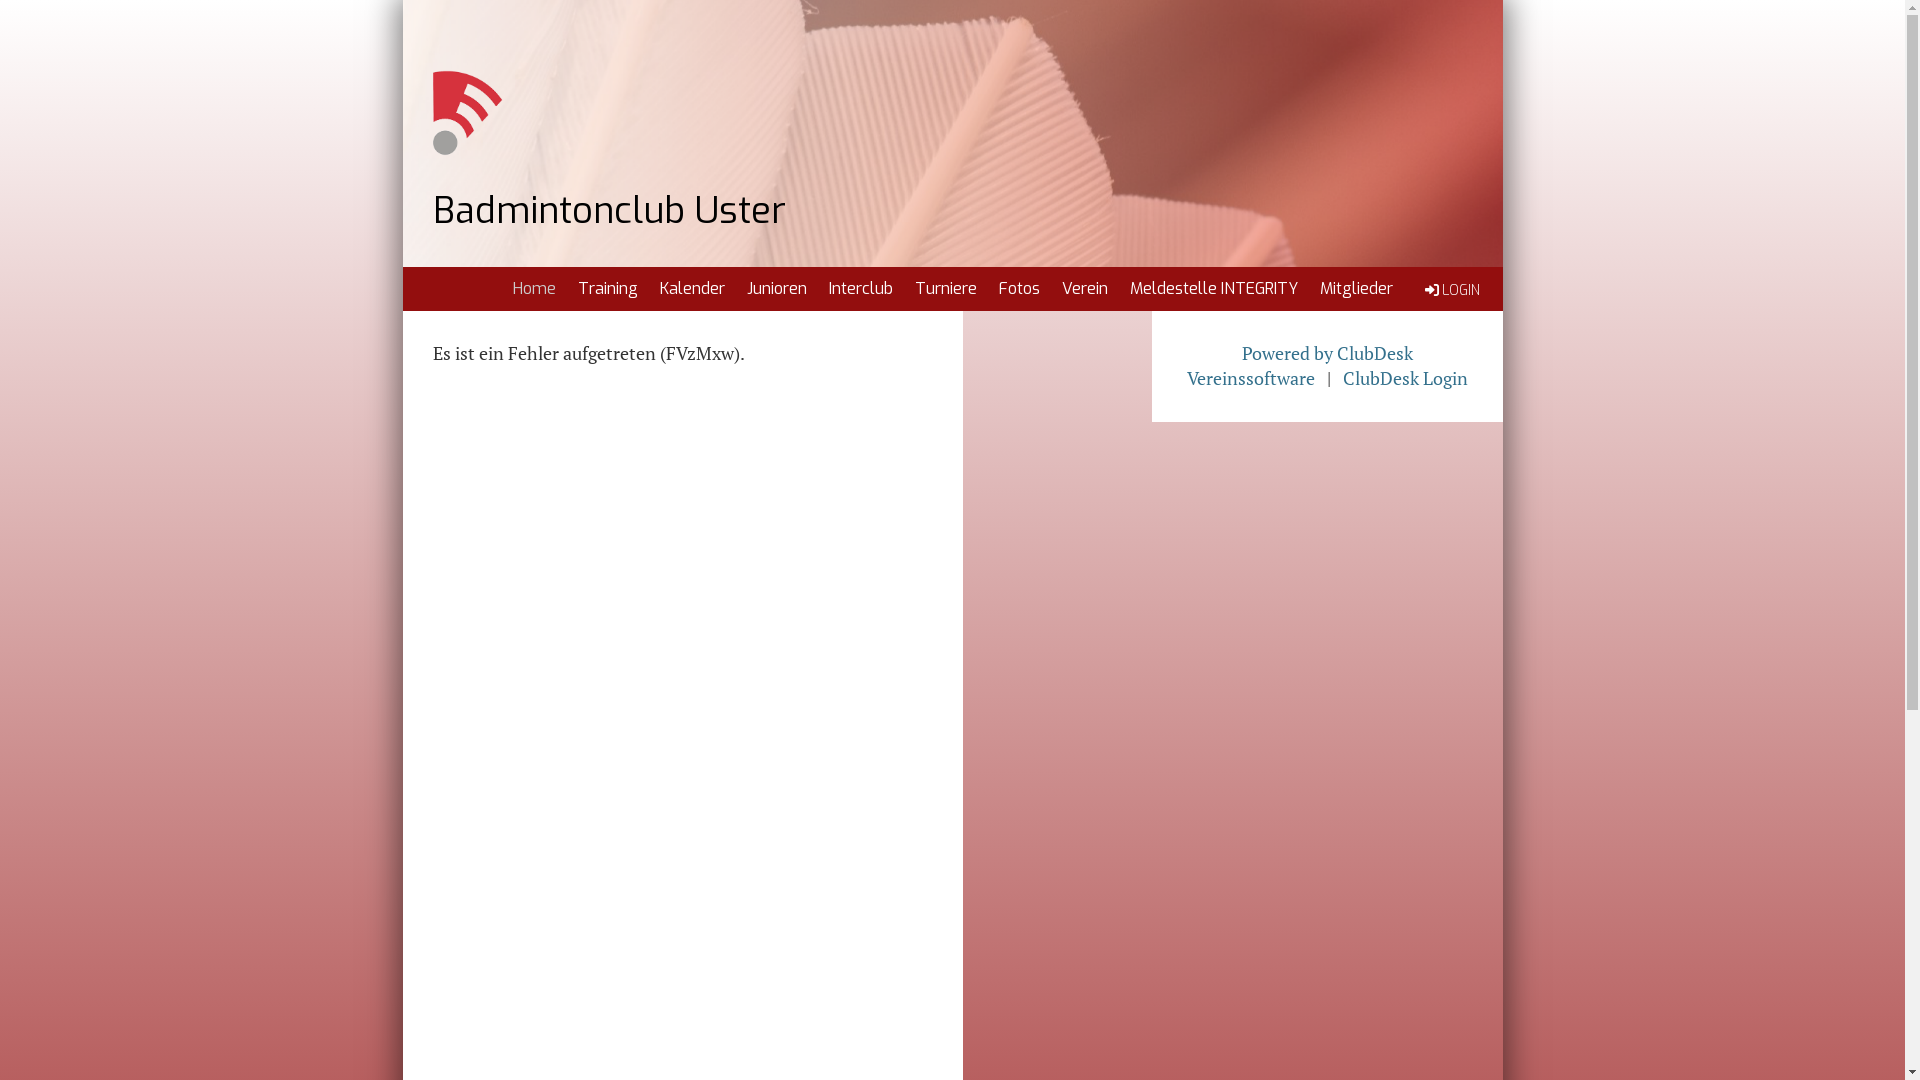 The image size is (1920, 1080). What do you see at coordinates (1451, 290) in the screenshot?
I see `LOGIN` at bounding box center [1451, 290].